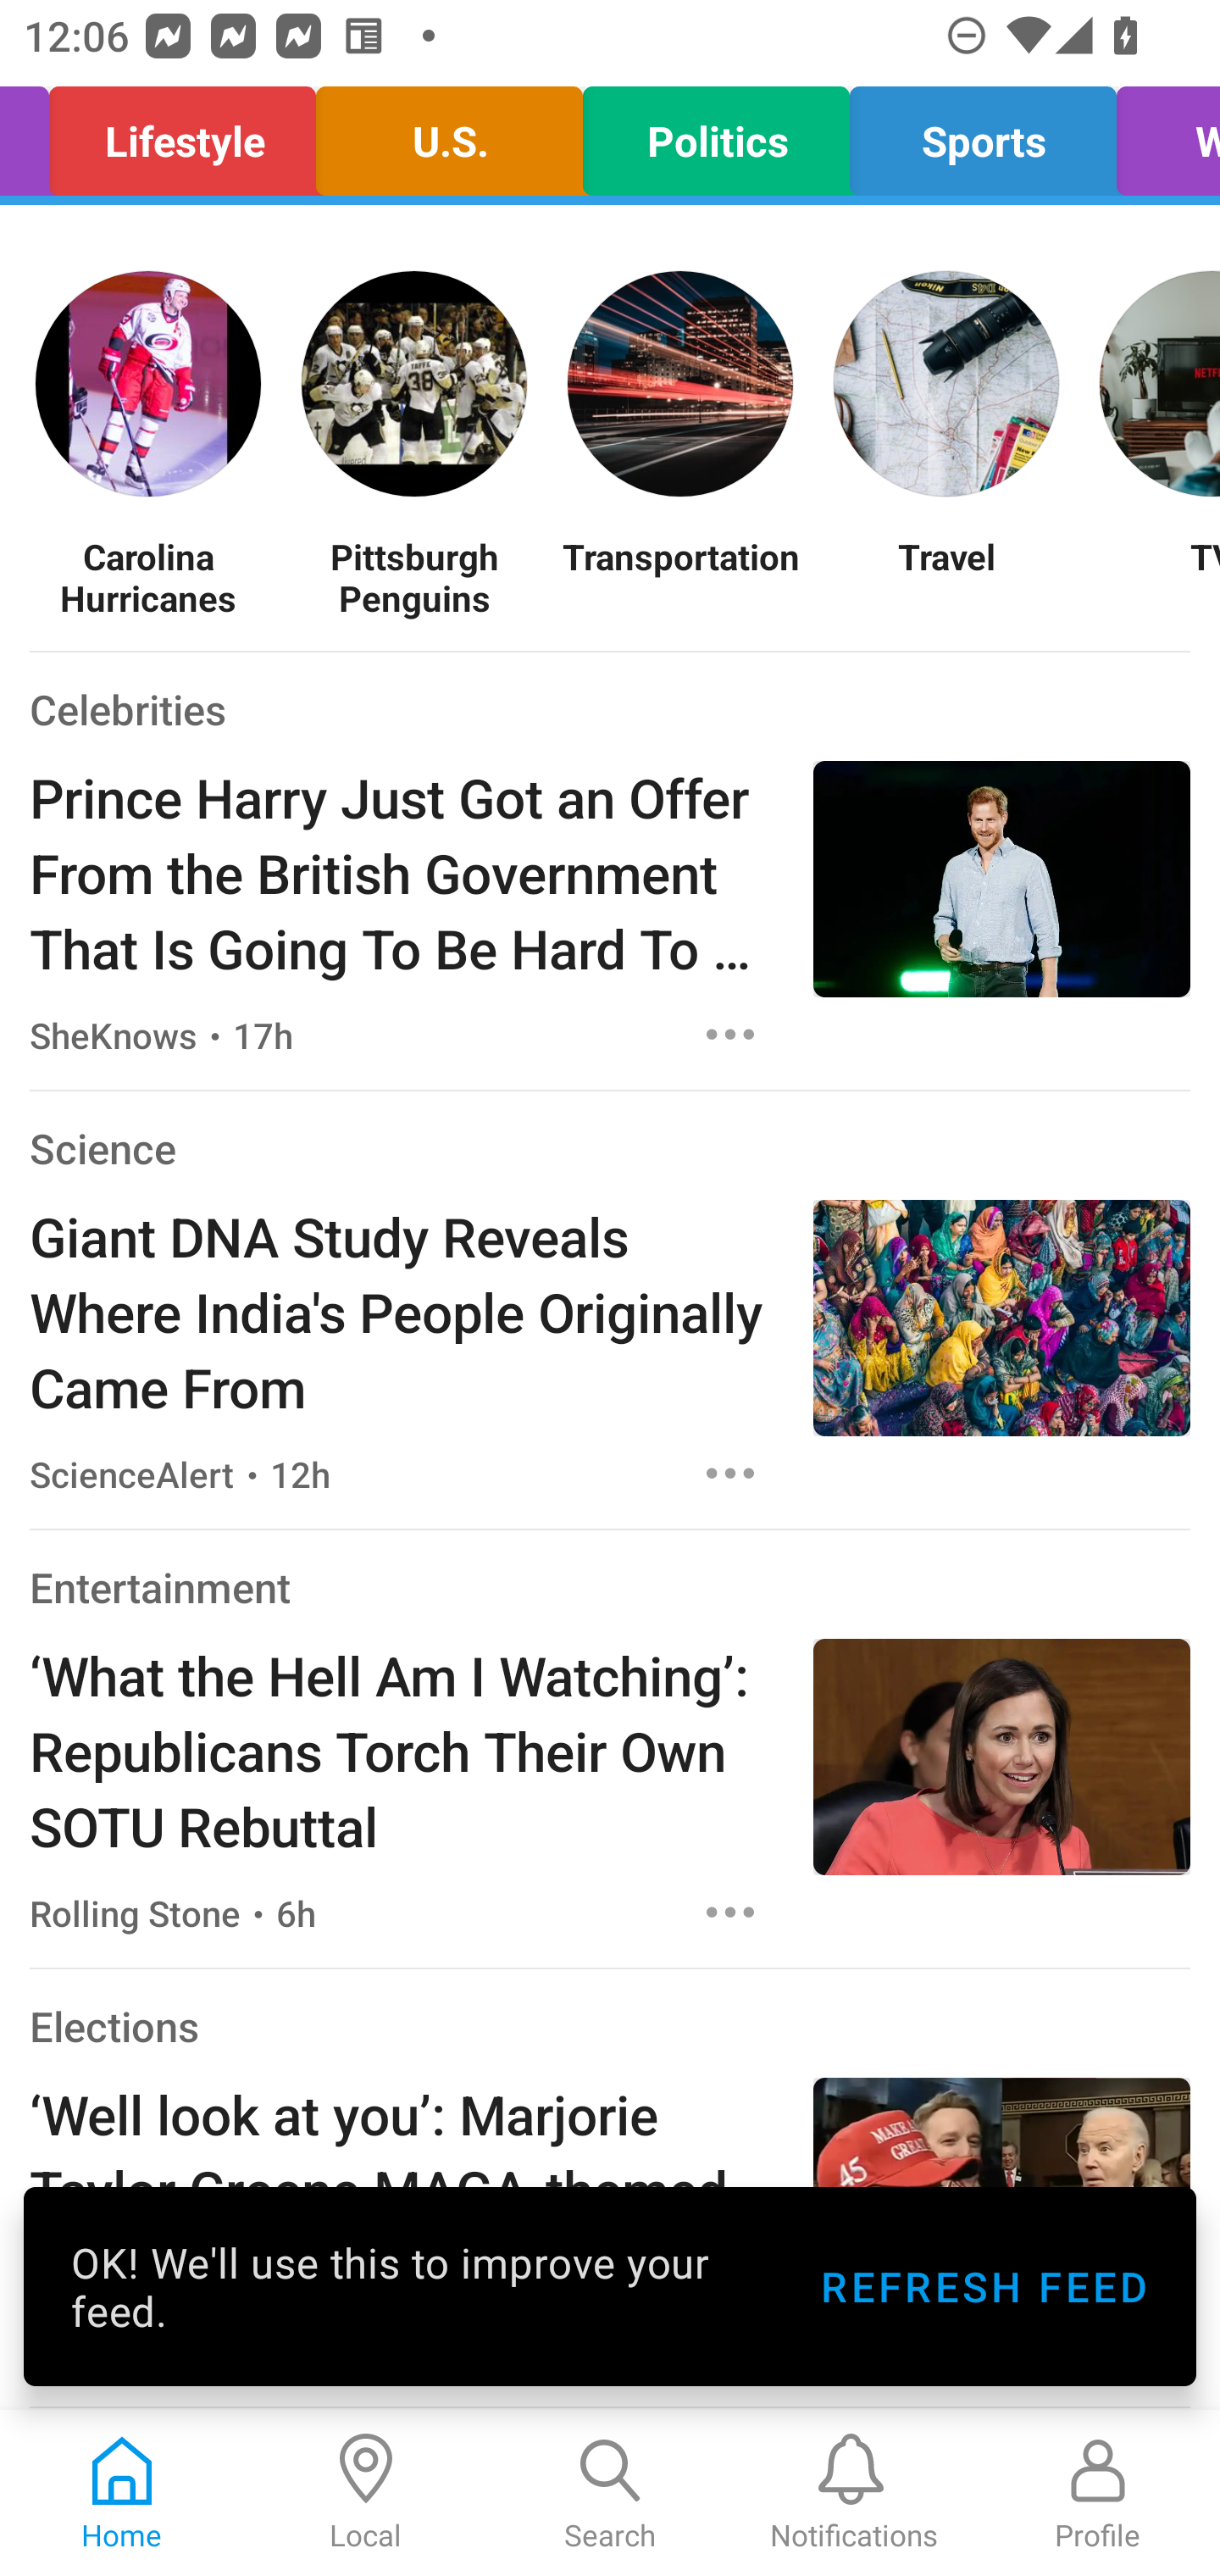 Image resolution: width=1220 pixels, height=2576 pixels. What do you see at coordinates (449, 134) in the screenshot?
I see `U.S.` at bounding box center [449, 134].